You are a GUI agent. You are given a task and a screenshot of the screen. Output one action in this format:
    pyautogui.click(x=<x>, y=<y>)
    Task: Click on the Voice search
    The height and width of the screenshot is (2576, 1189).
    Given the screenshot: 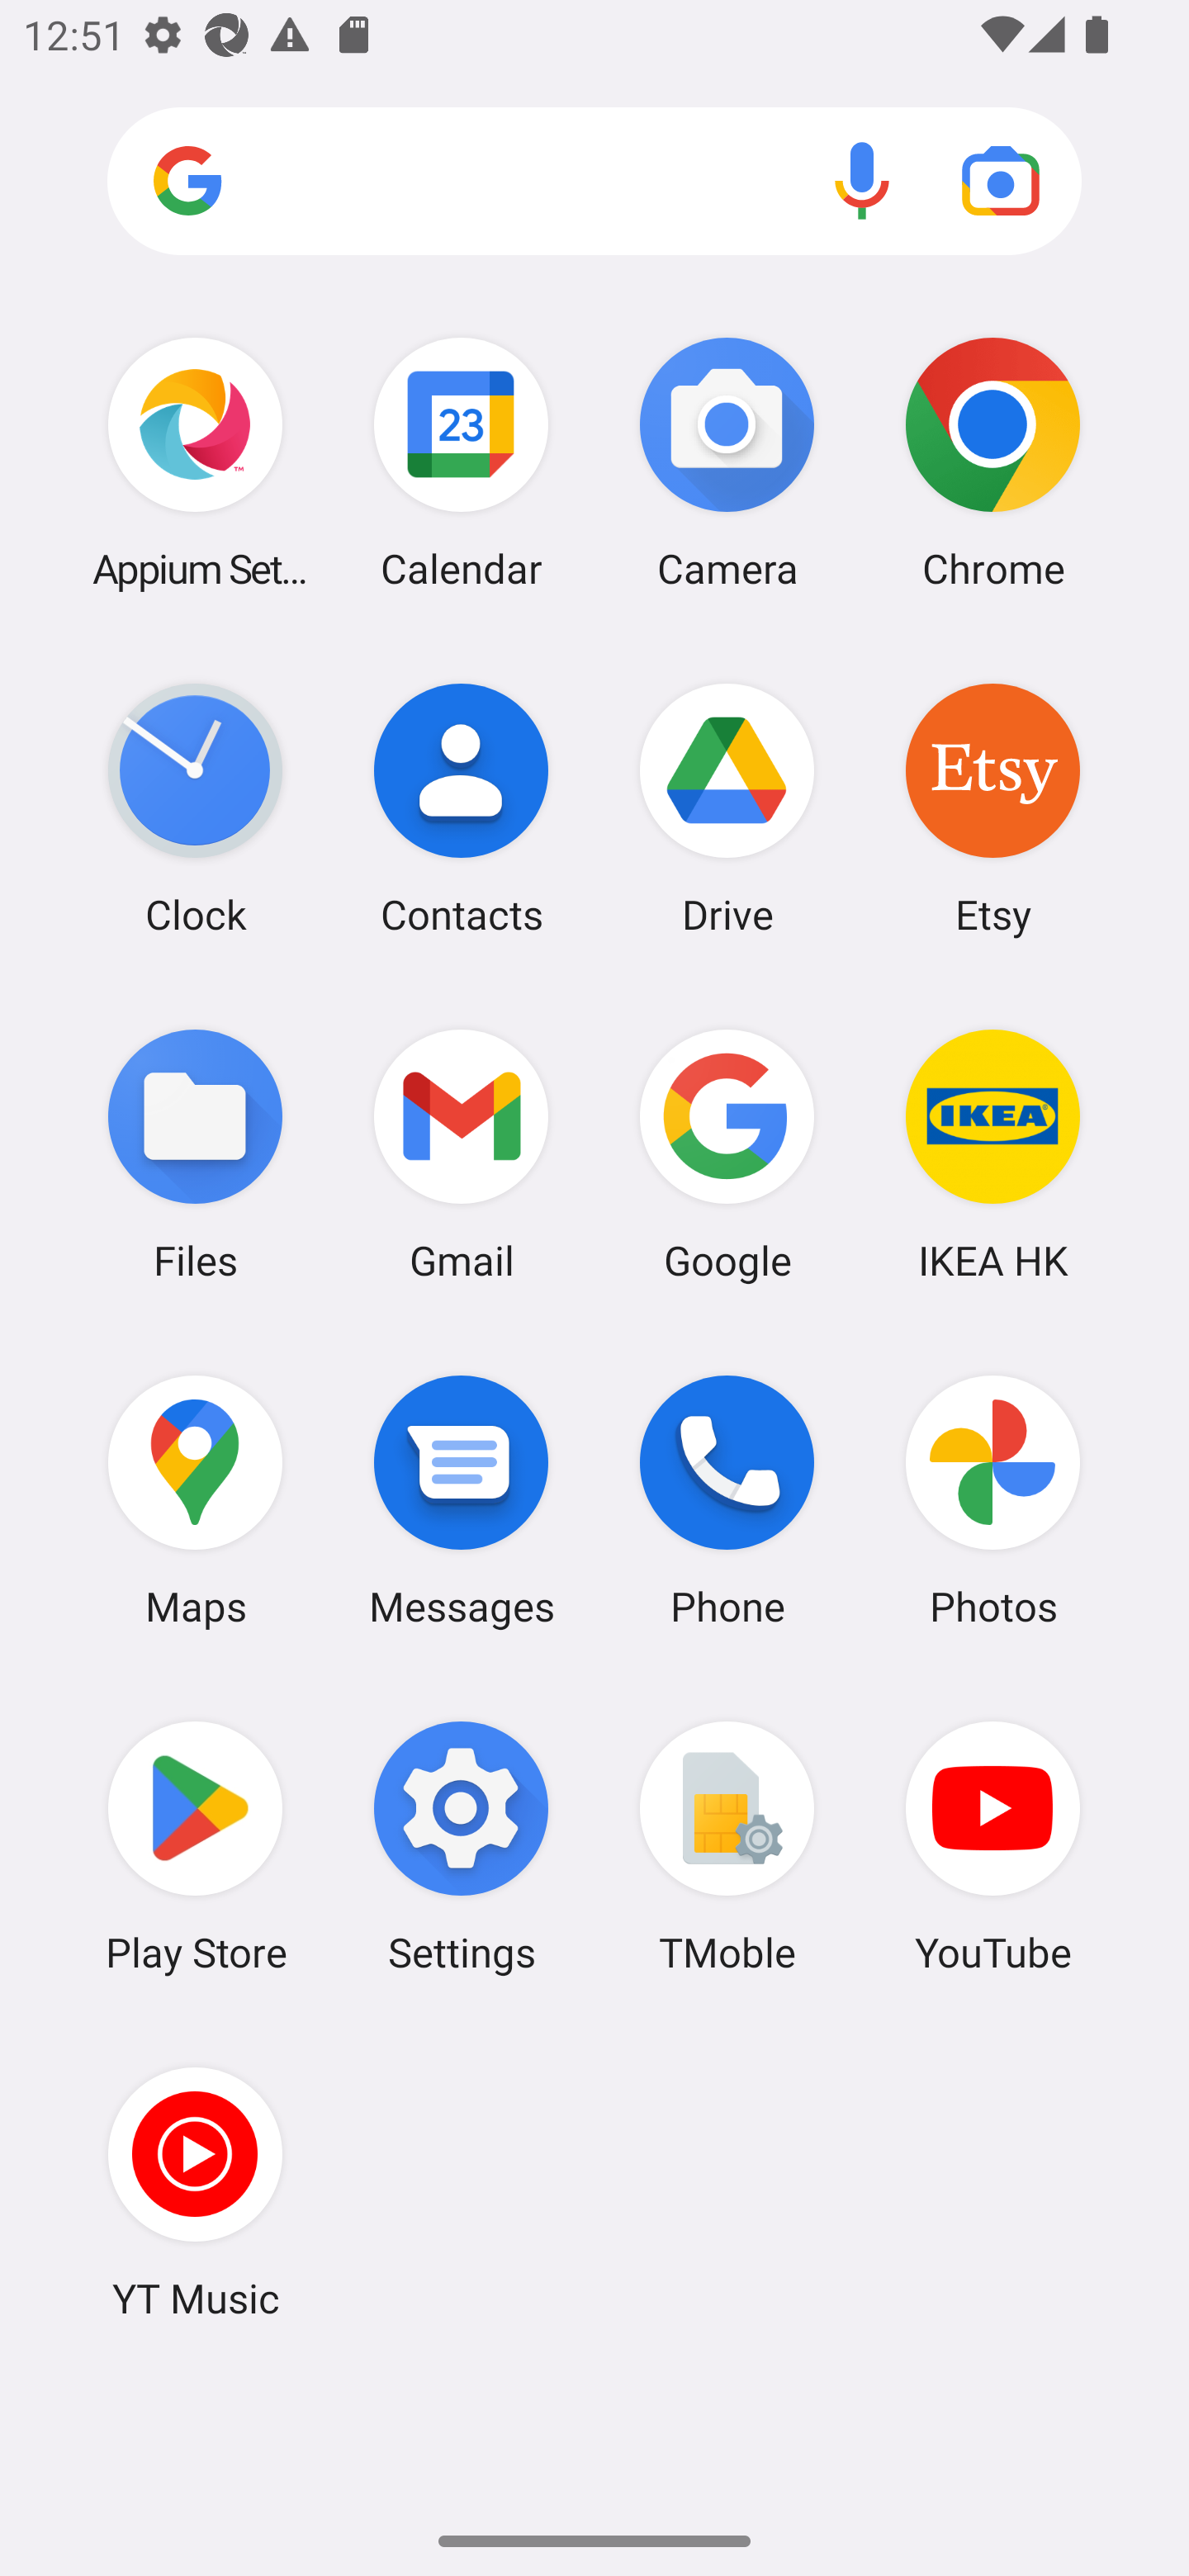 What is the action you would take?
    pyautogui.click(x=862, y=180)
    